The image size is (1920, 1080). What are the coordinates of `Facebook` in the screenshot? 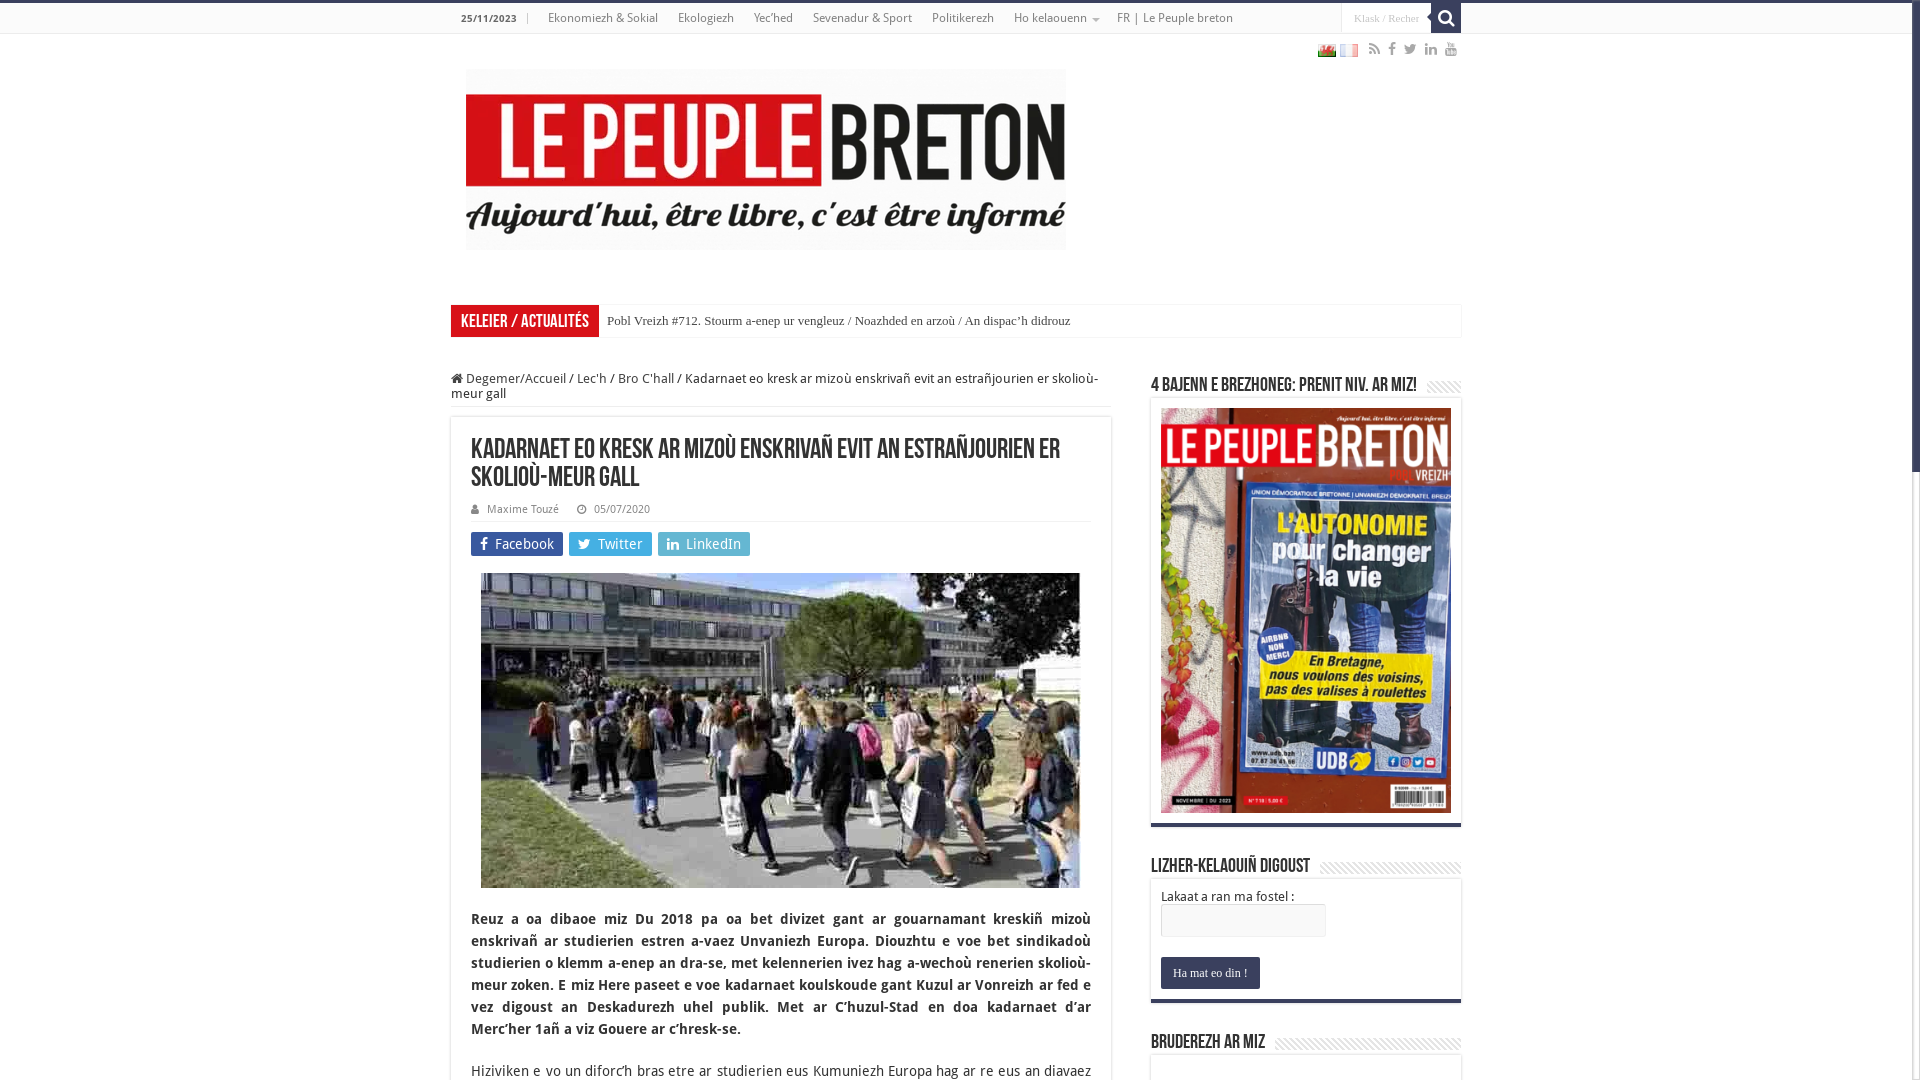 It's located at (1392, 49).